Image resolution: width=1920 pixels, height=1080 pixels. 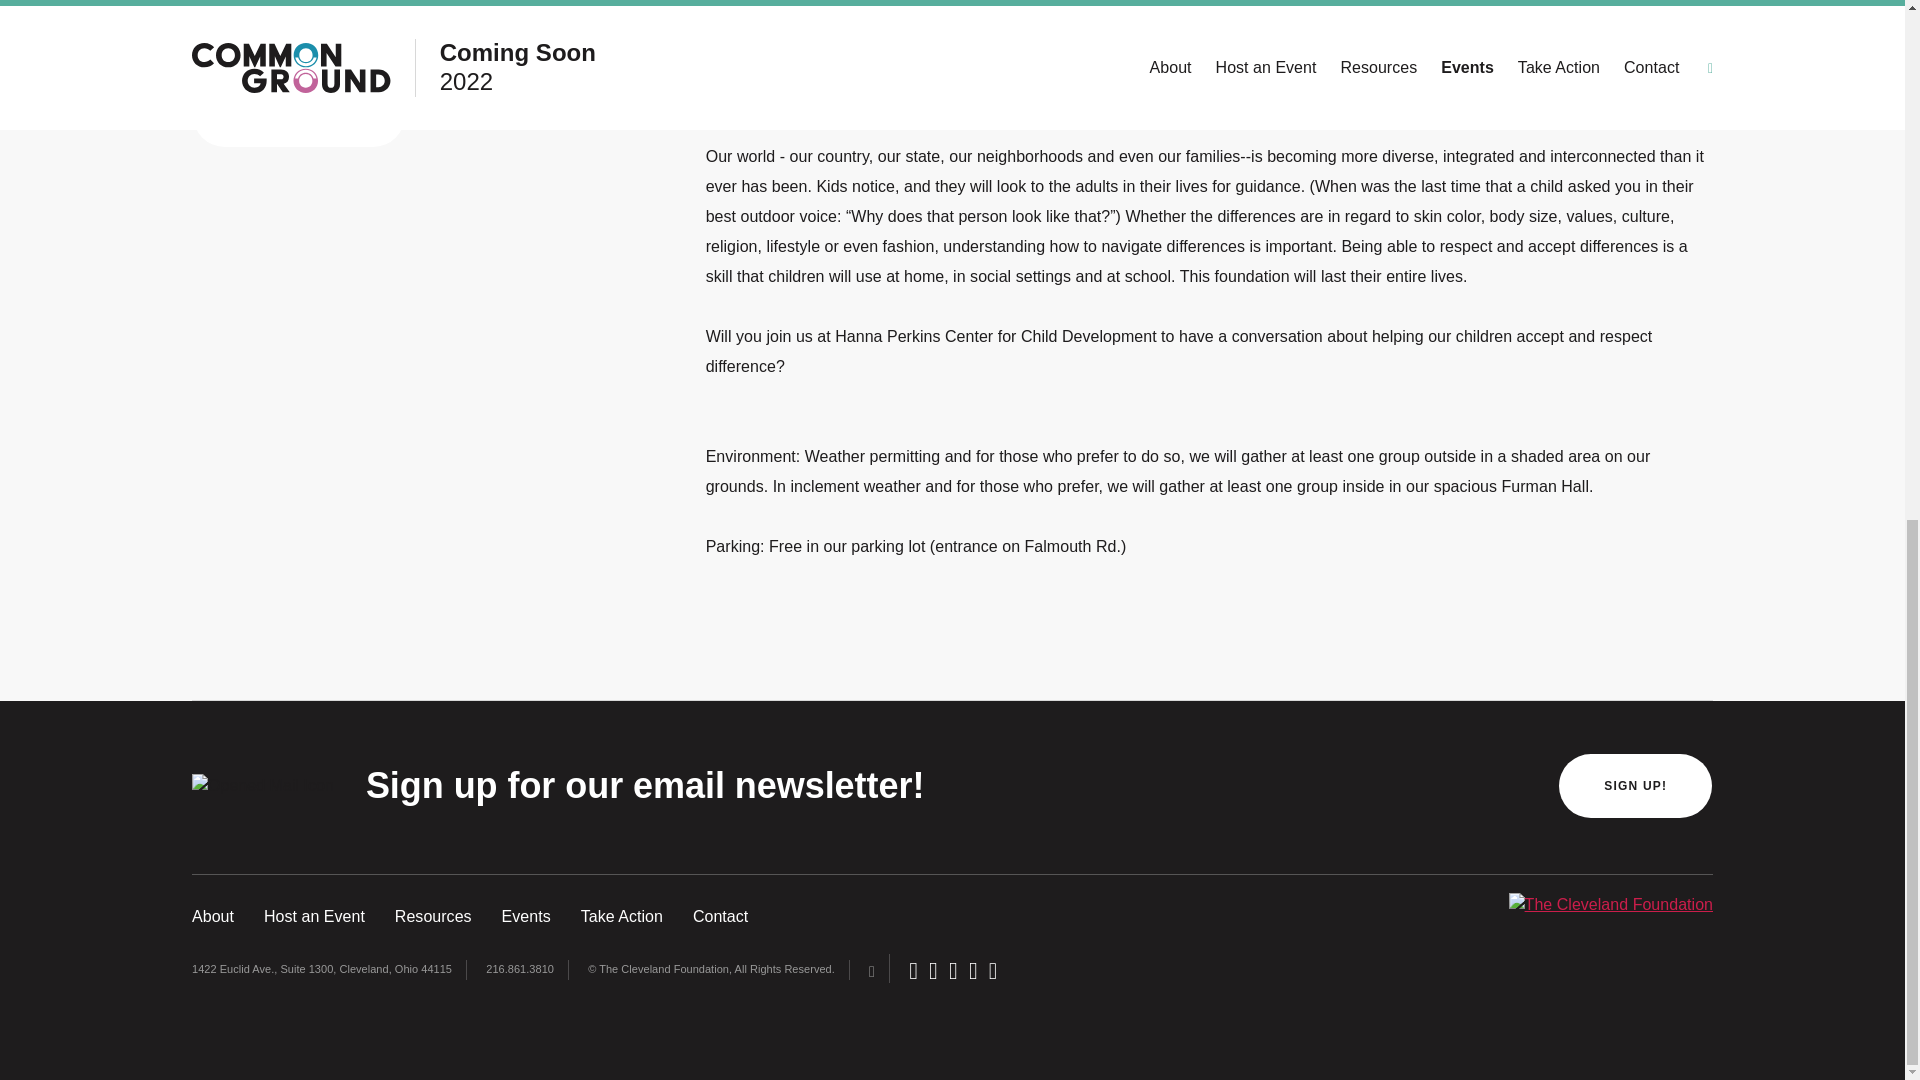 What do you see at coordinates (622, 916) in the screenshot?
I see `Take Action` at bounding box center [622, 916].